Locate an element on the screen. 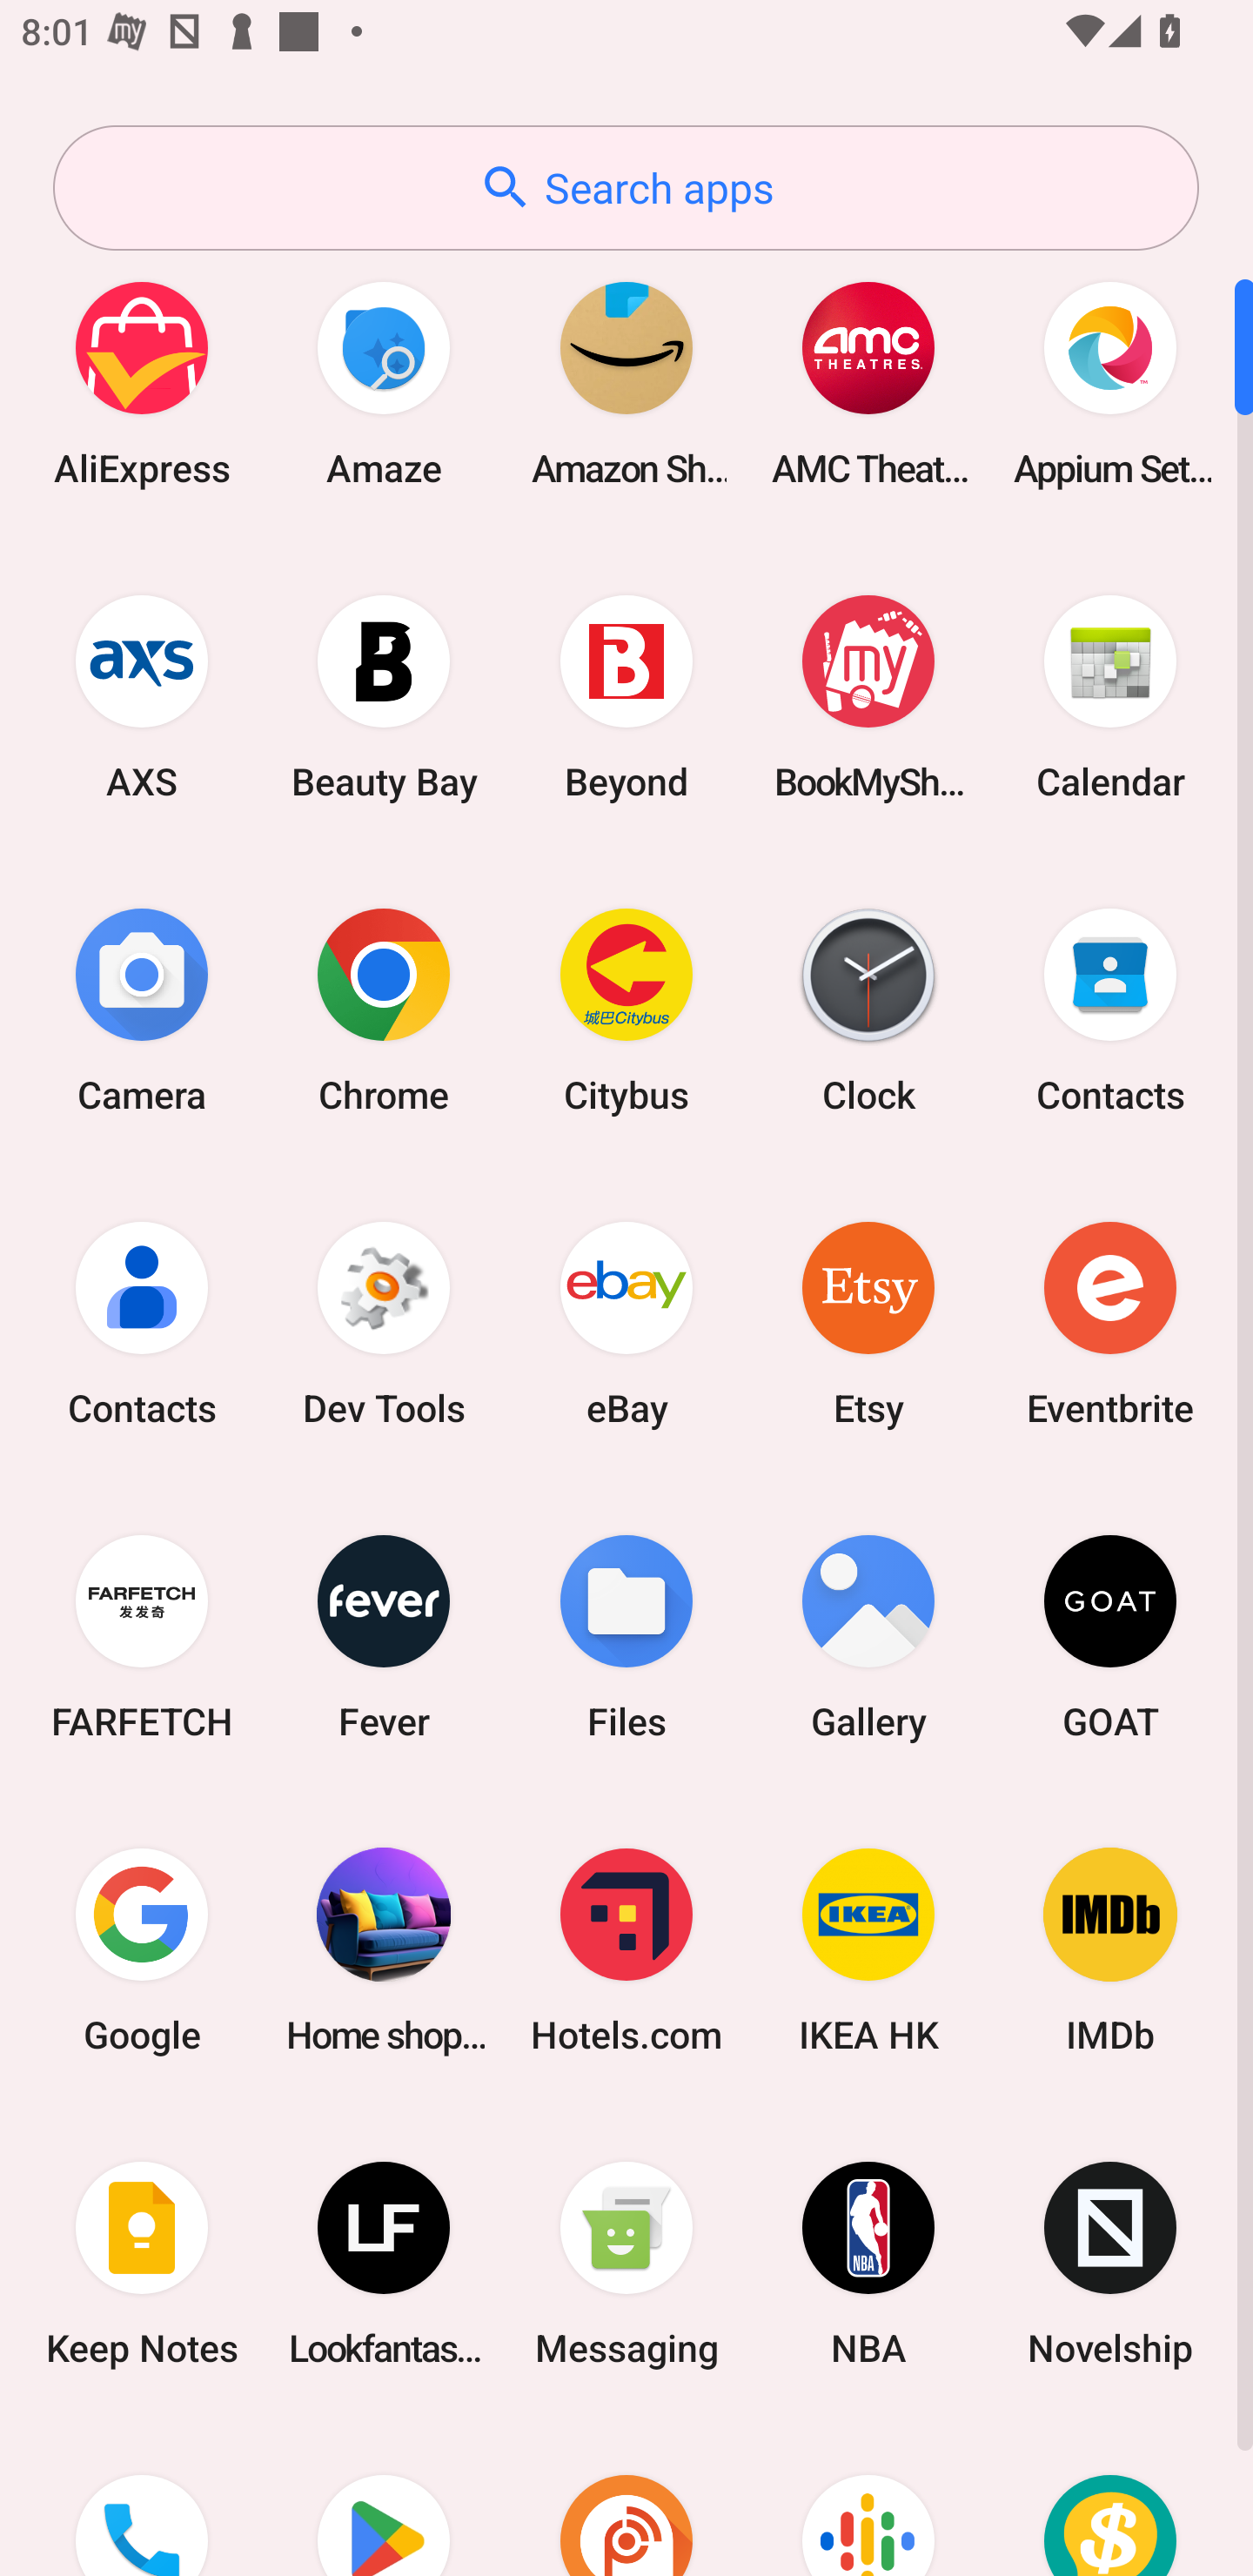    Search apps is located at coordinates (626, 188).